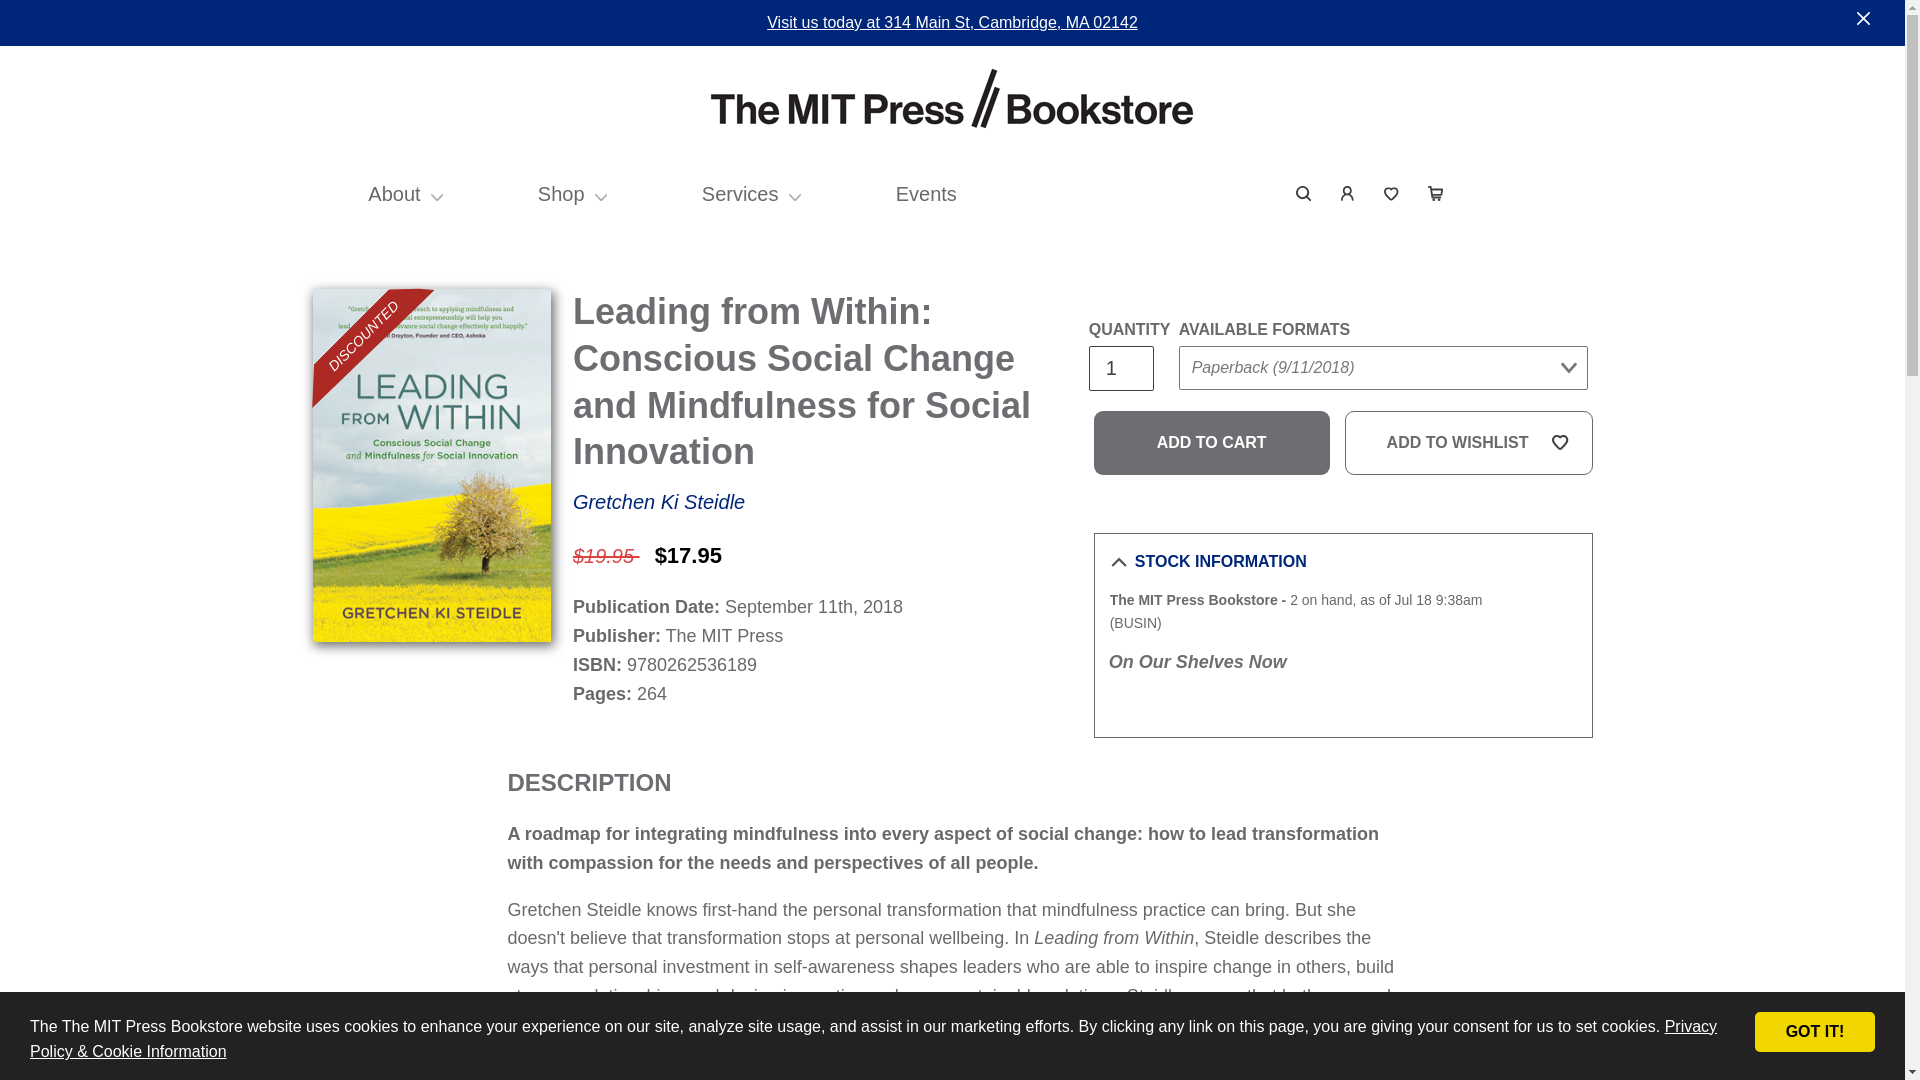  What do you see at coordinates (1120, 368) in the screenshot?
I see `1` at bounding box center [1120, 368].